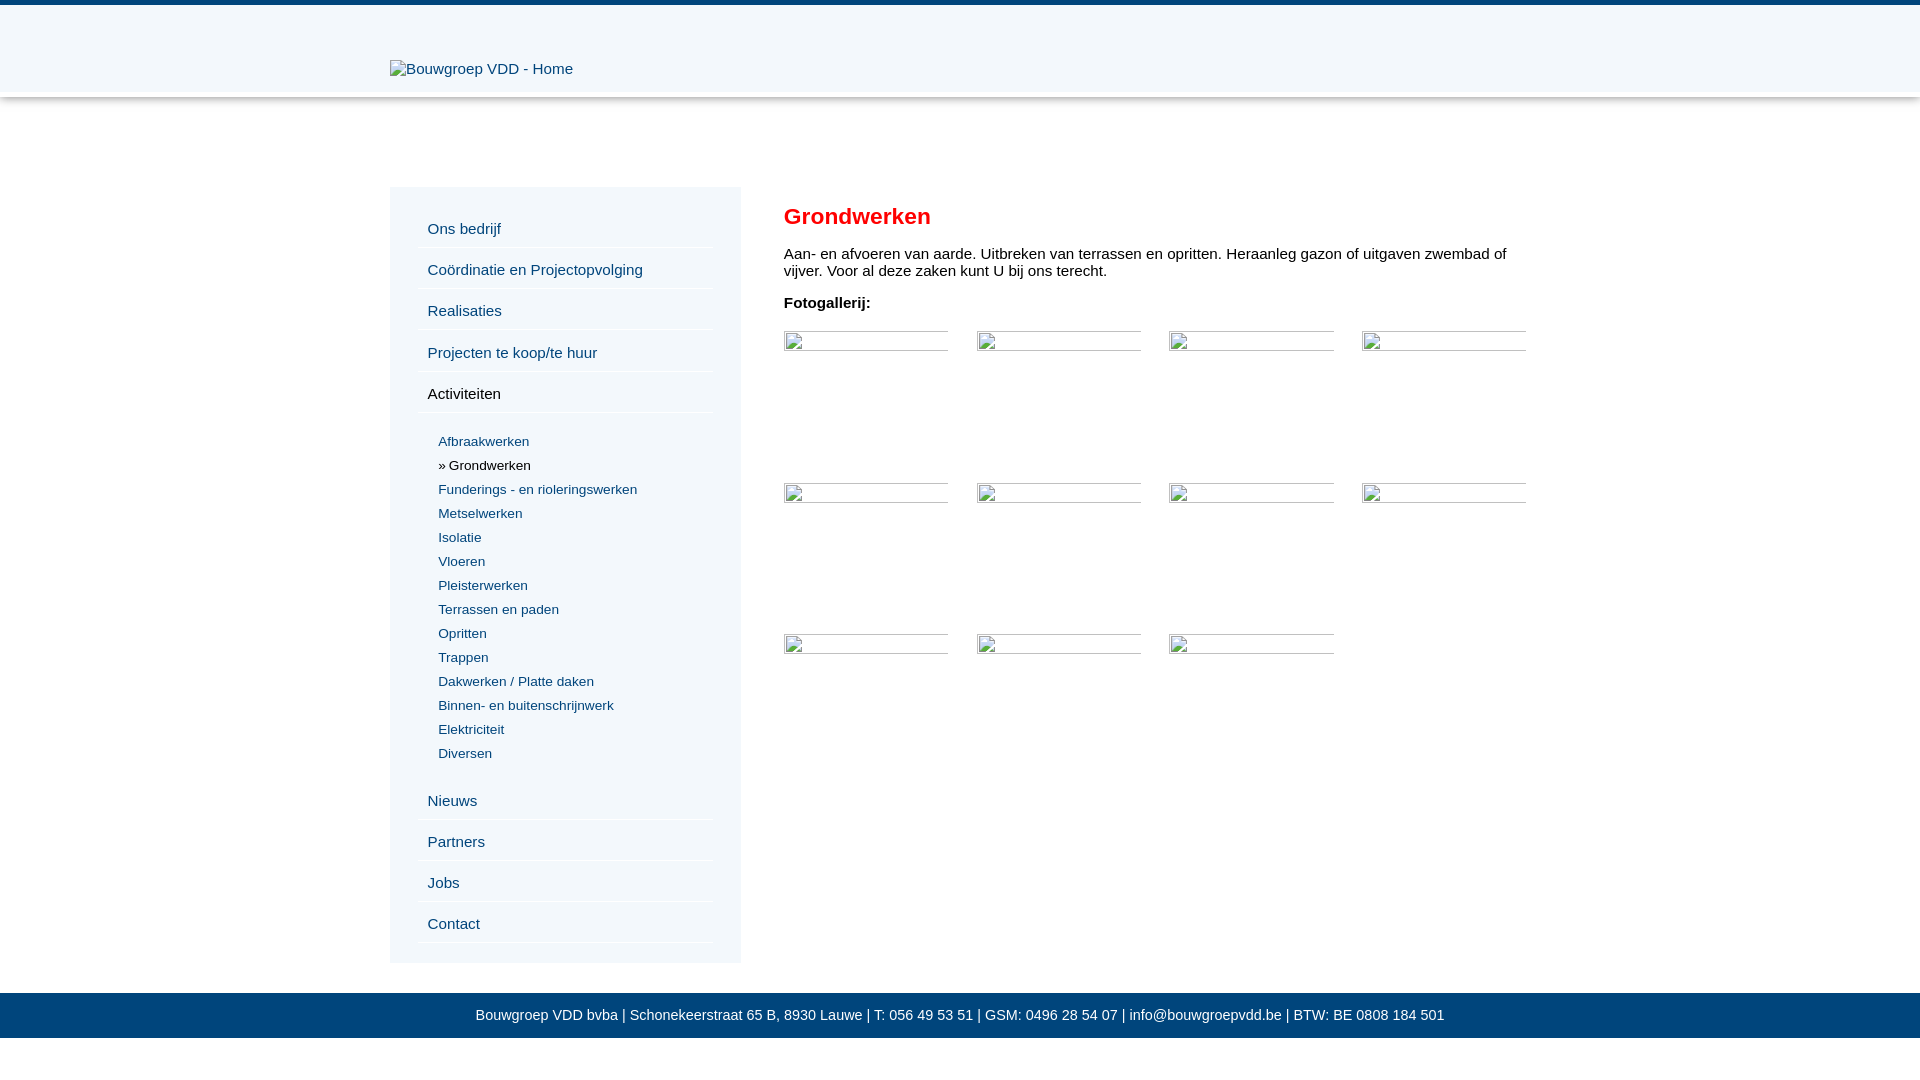  What do you see at coordinates (570, 754) in the screenshot?
I see `Diversen` at bounding box center [570, 754].